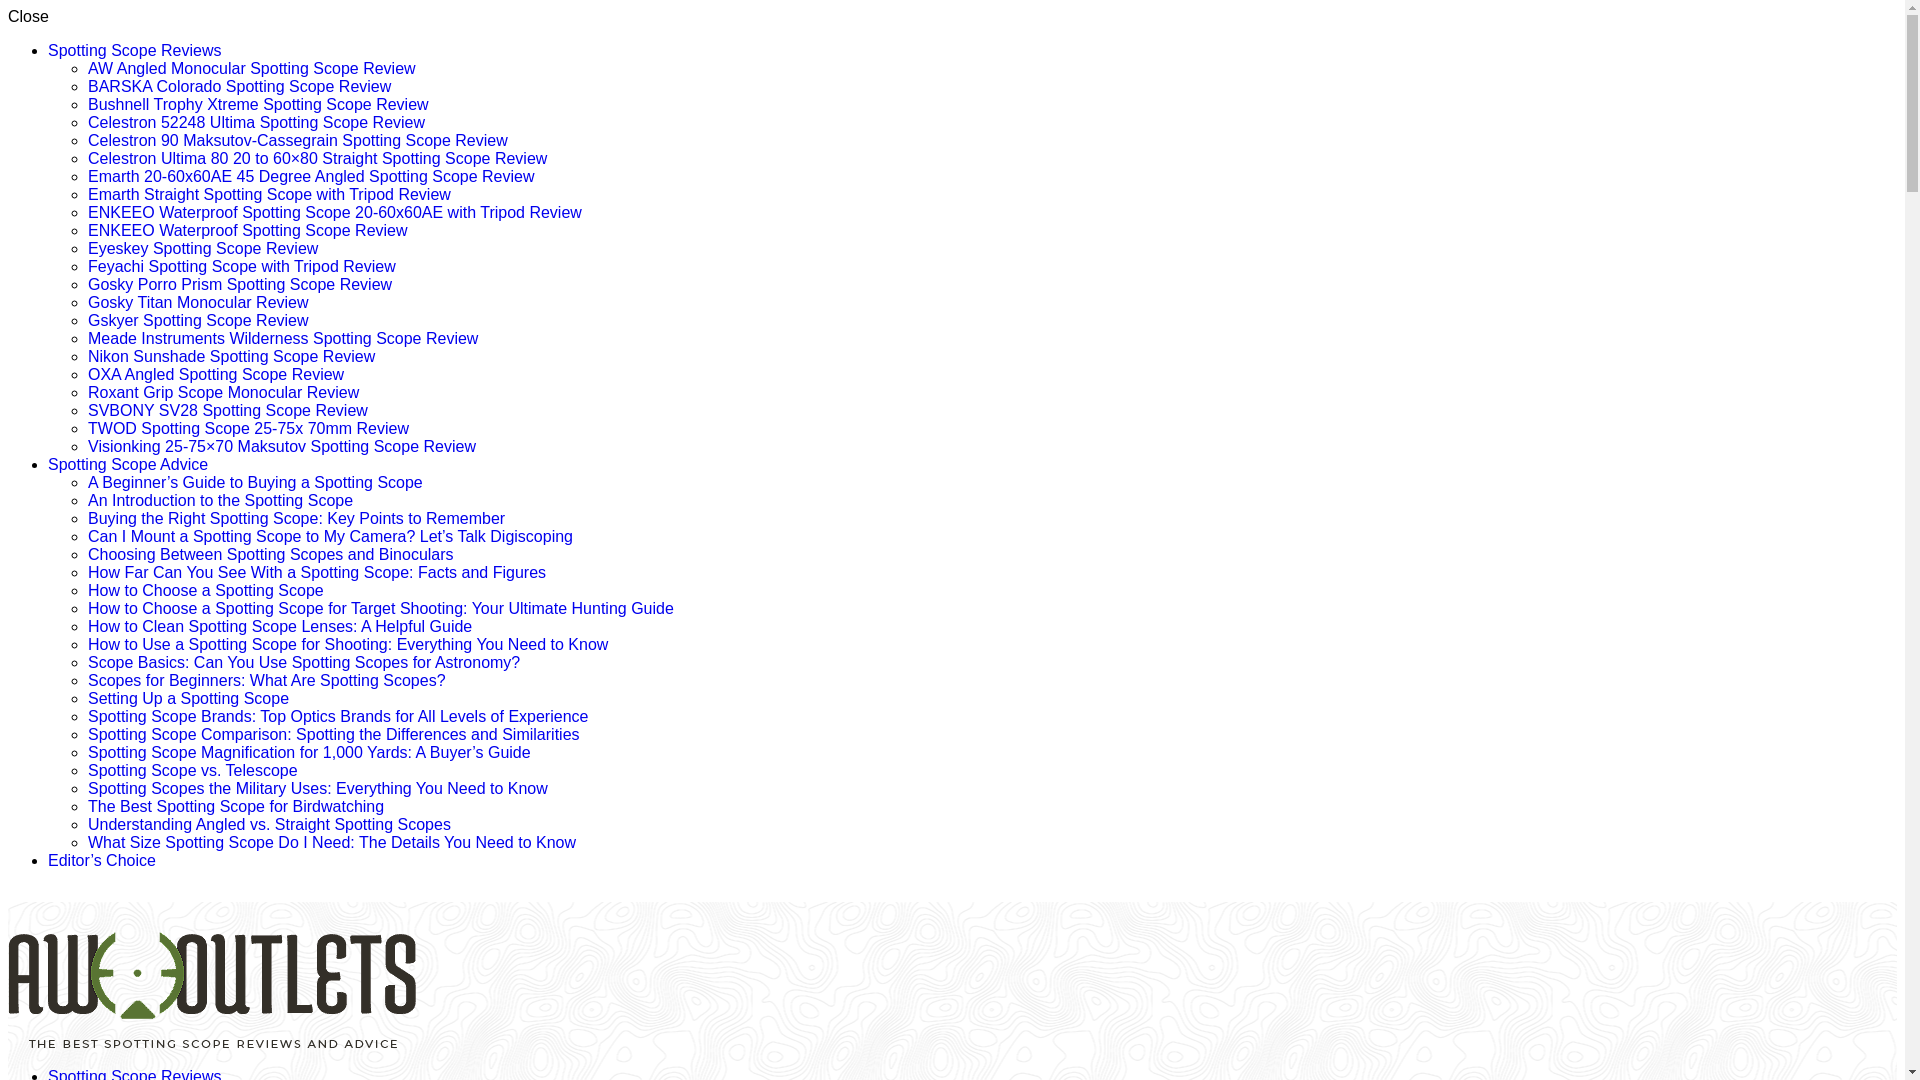 The image size is (1920, 1080). Describe the element at coordinates (198, 320) in the screenshot. I see `Gskyer Spotting Scope Review` at that location.